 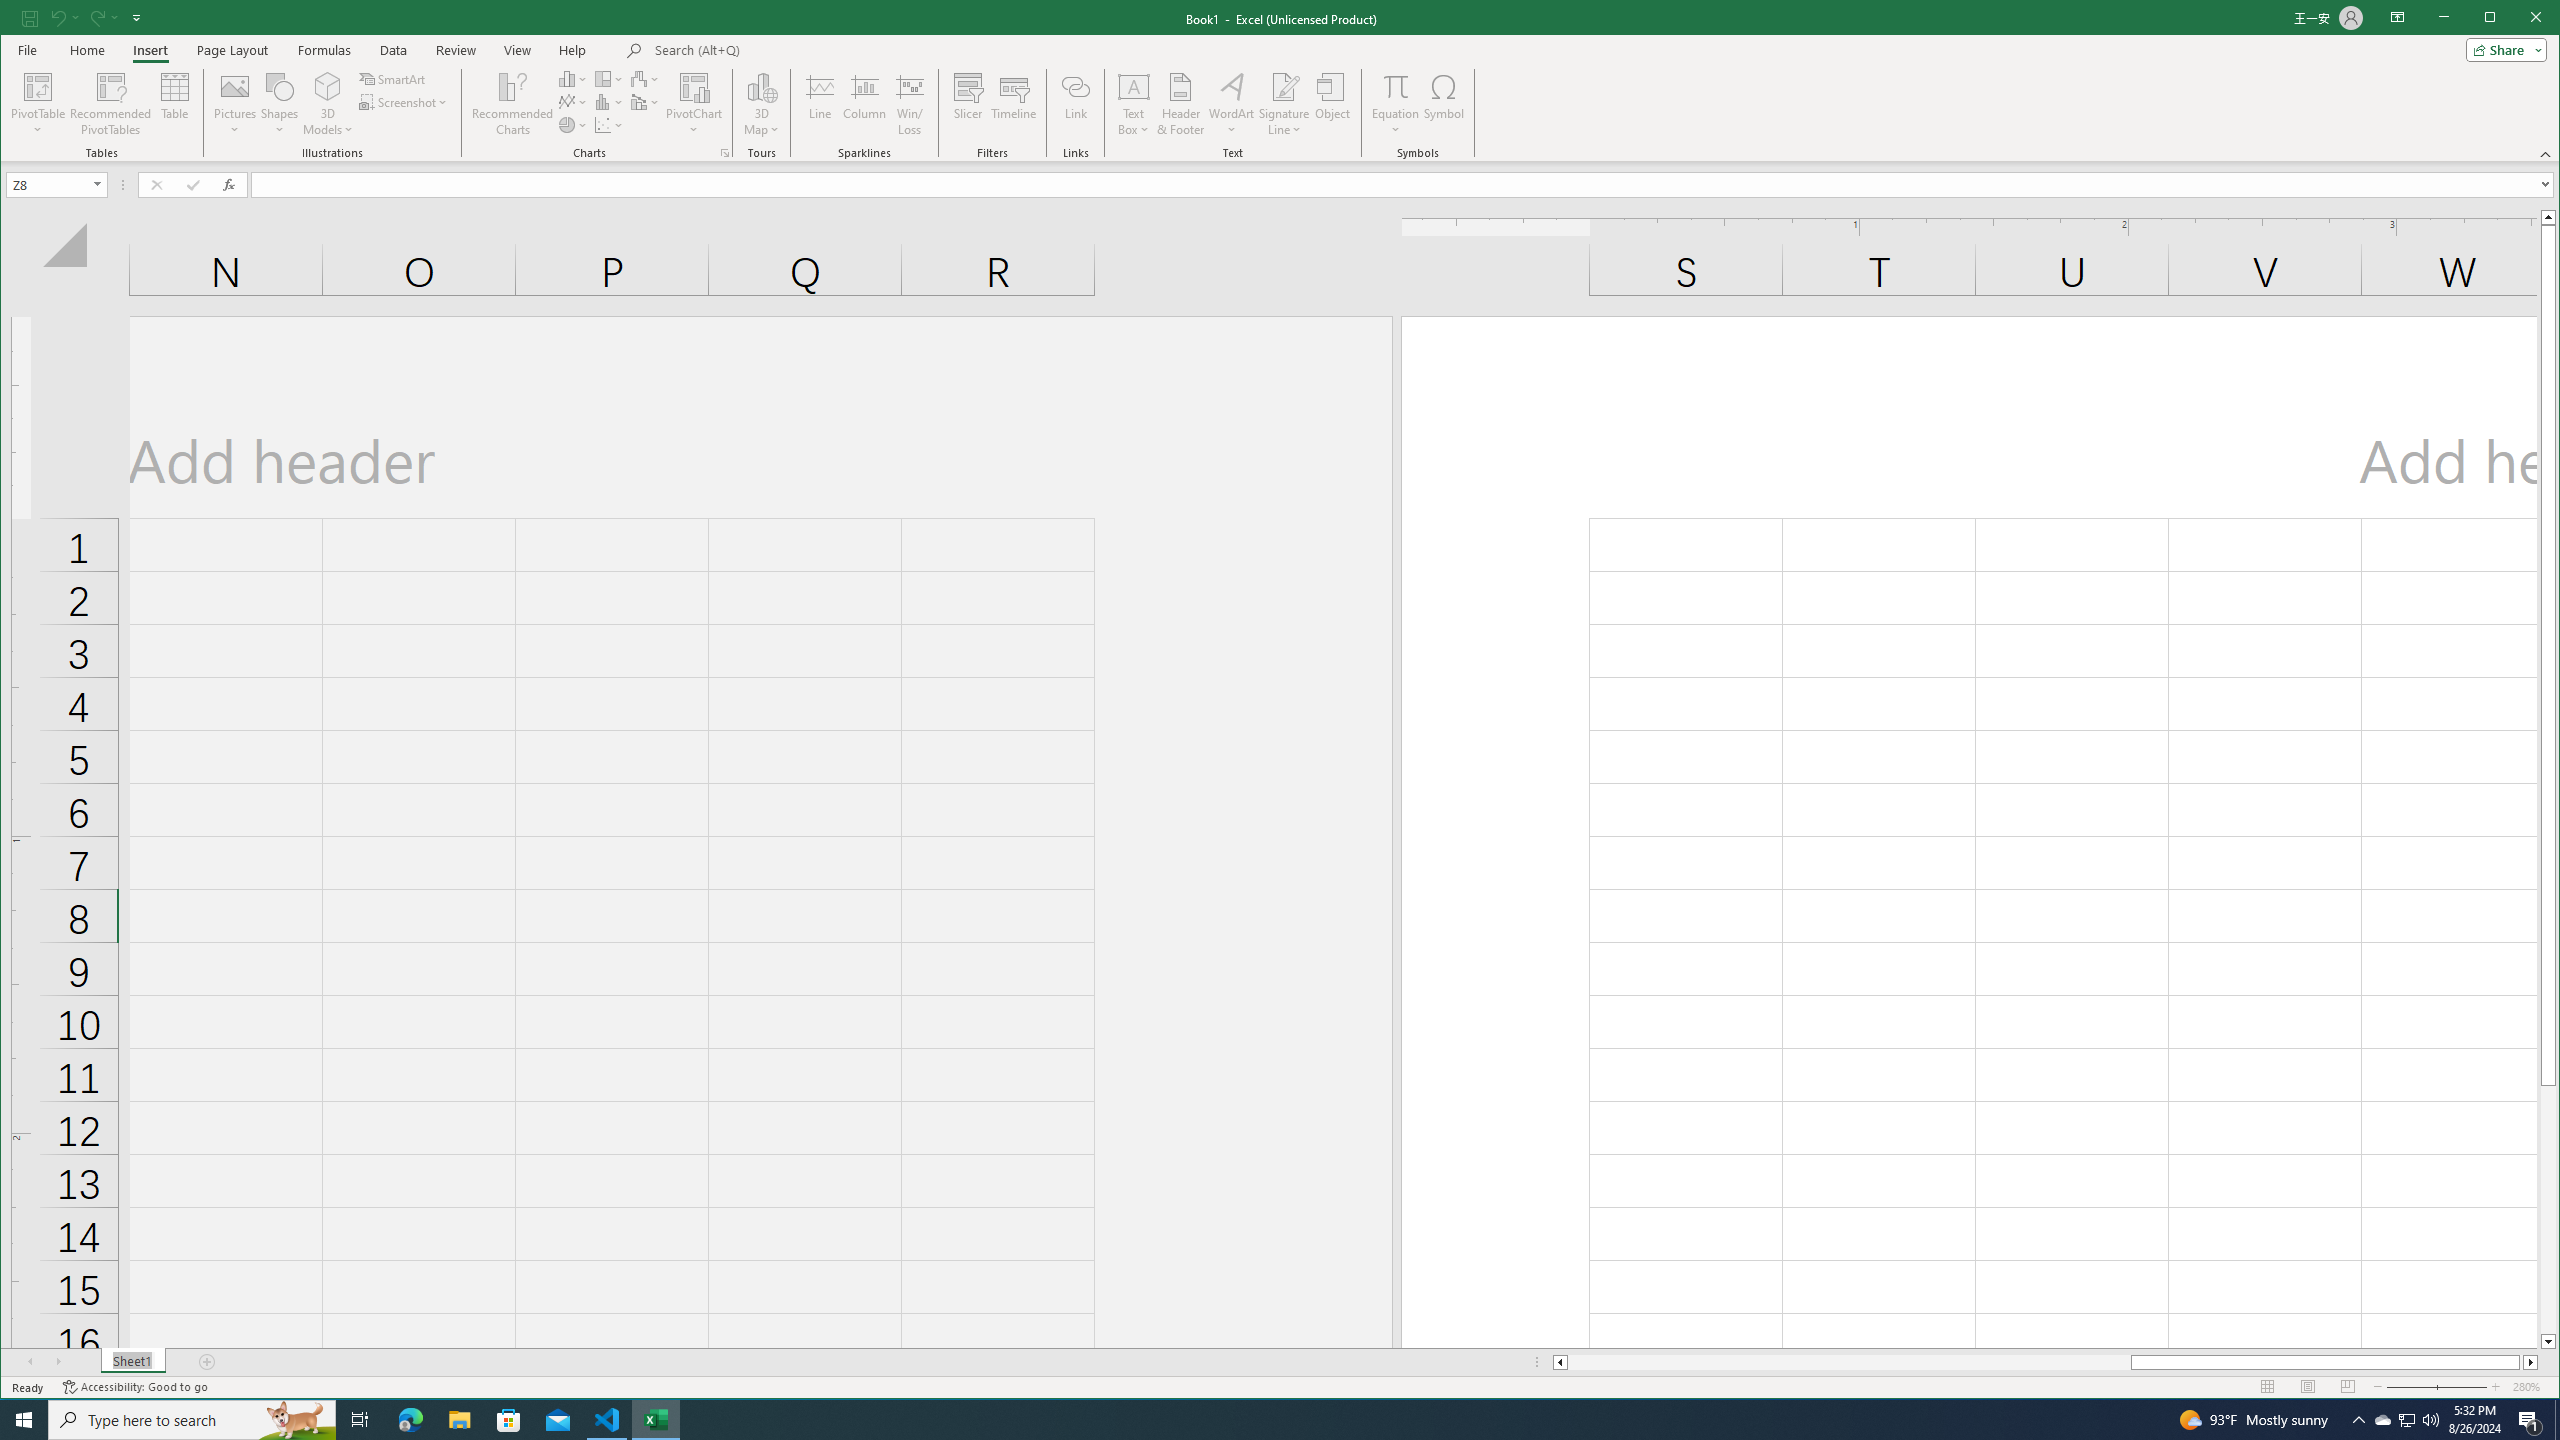 I want to click on Slicer..., so click(x=968, y=104).